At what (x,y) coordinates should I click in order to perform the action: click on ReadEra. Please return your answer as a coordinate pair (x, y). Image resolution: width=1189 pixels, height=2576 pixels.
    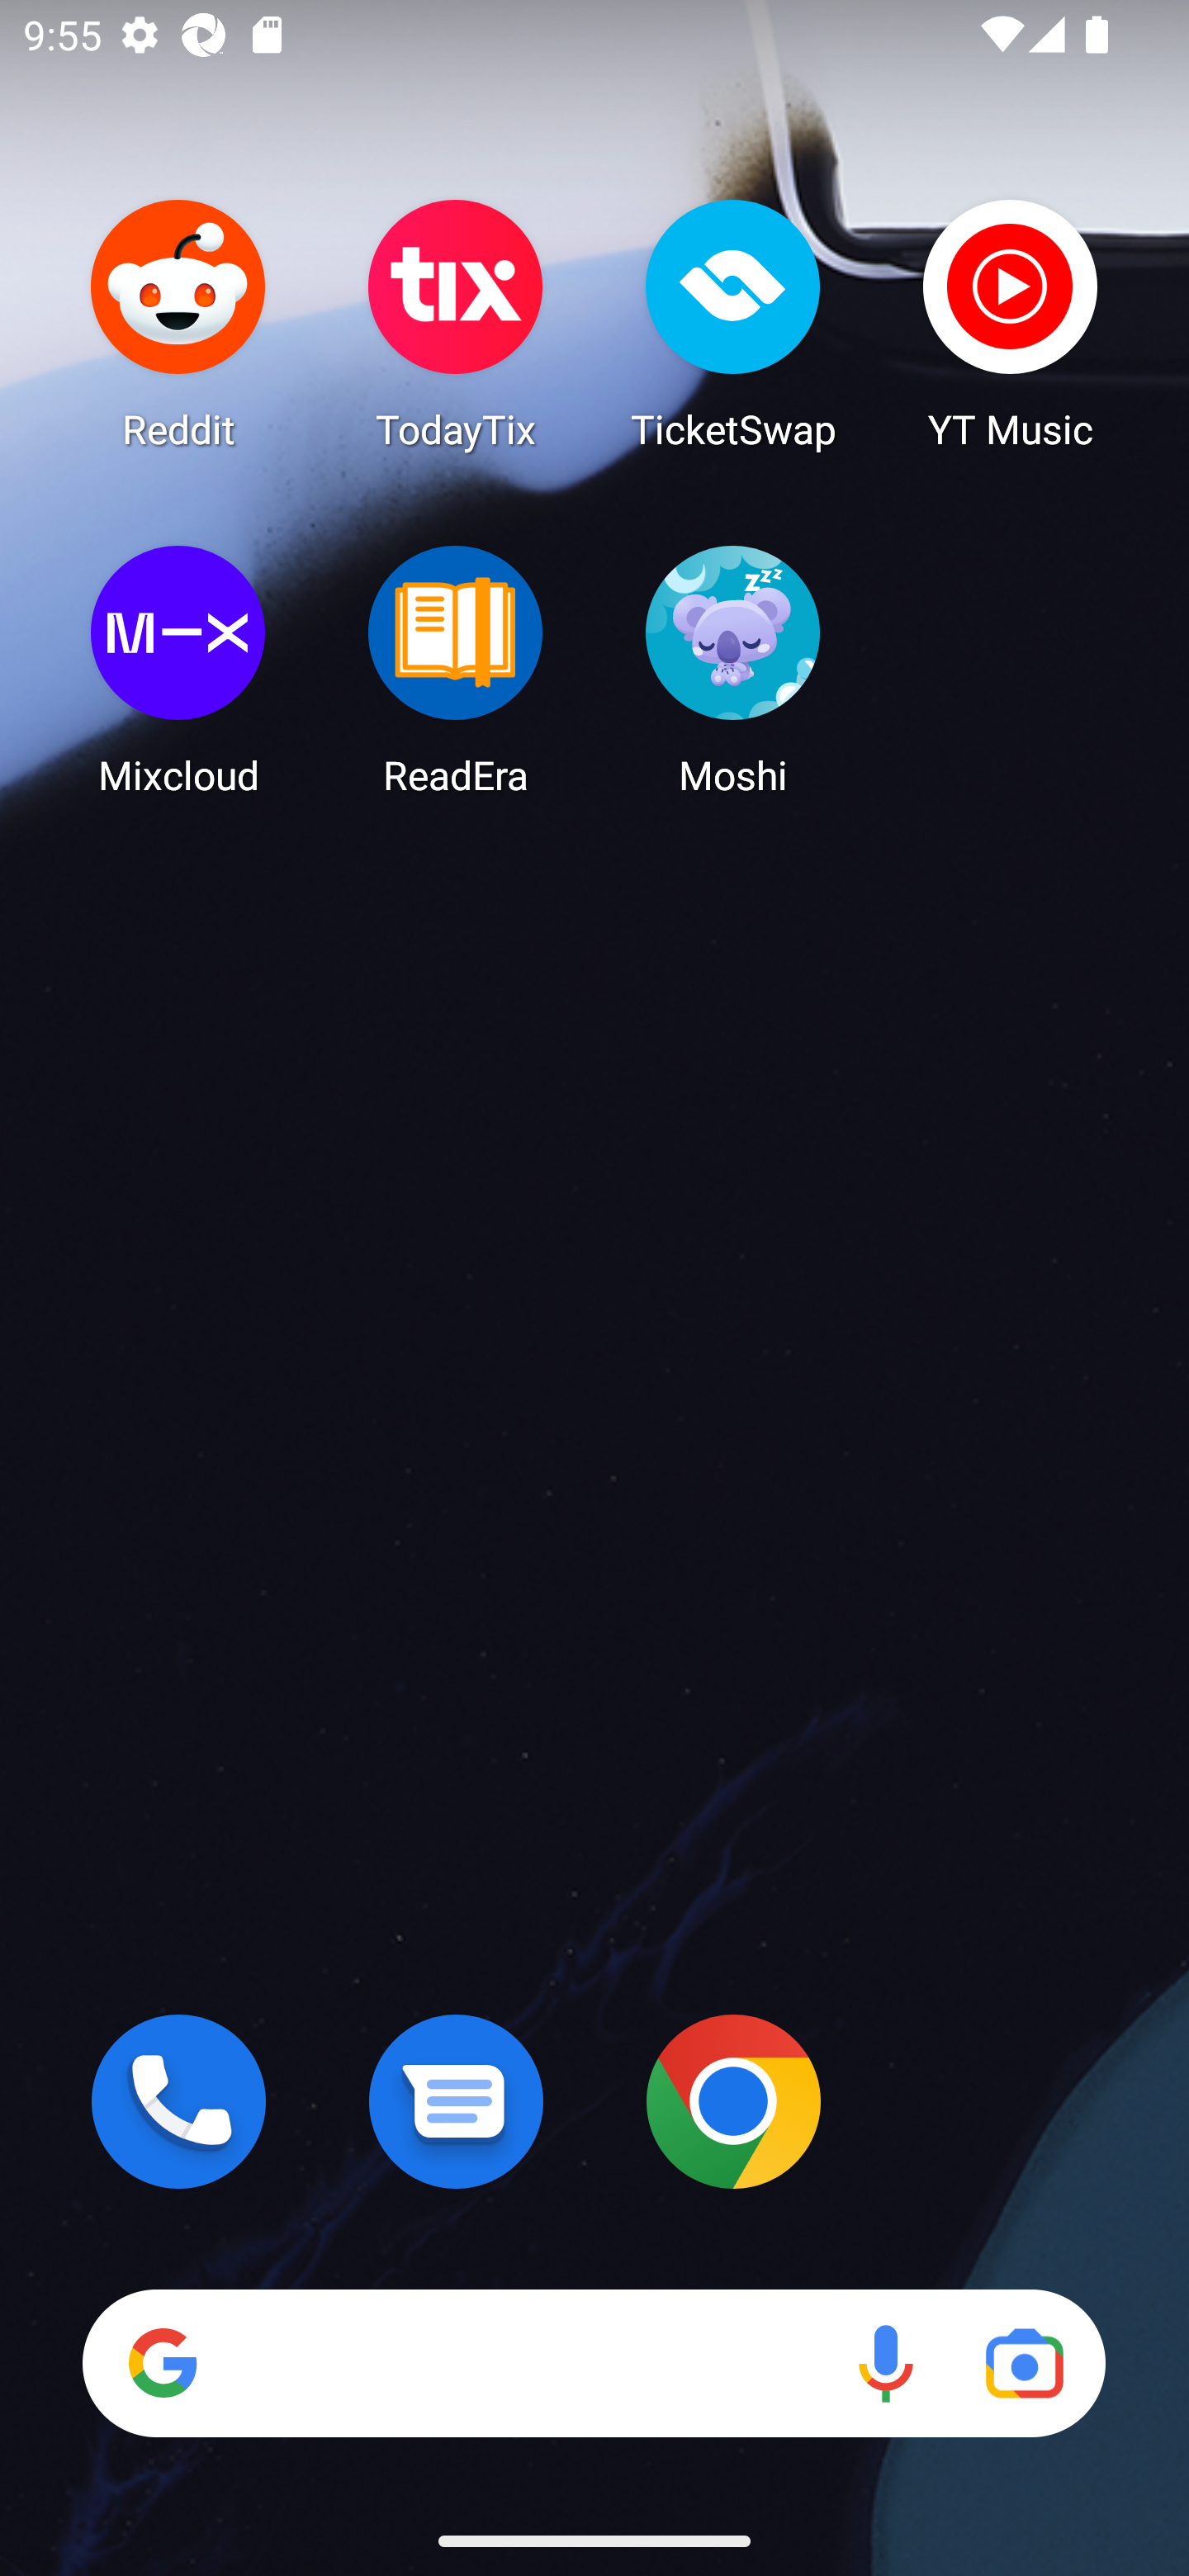
    Looking at the image, I should click on (456, 670).